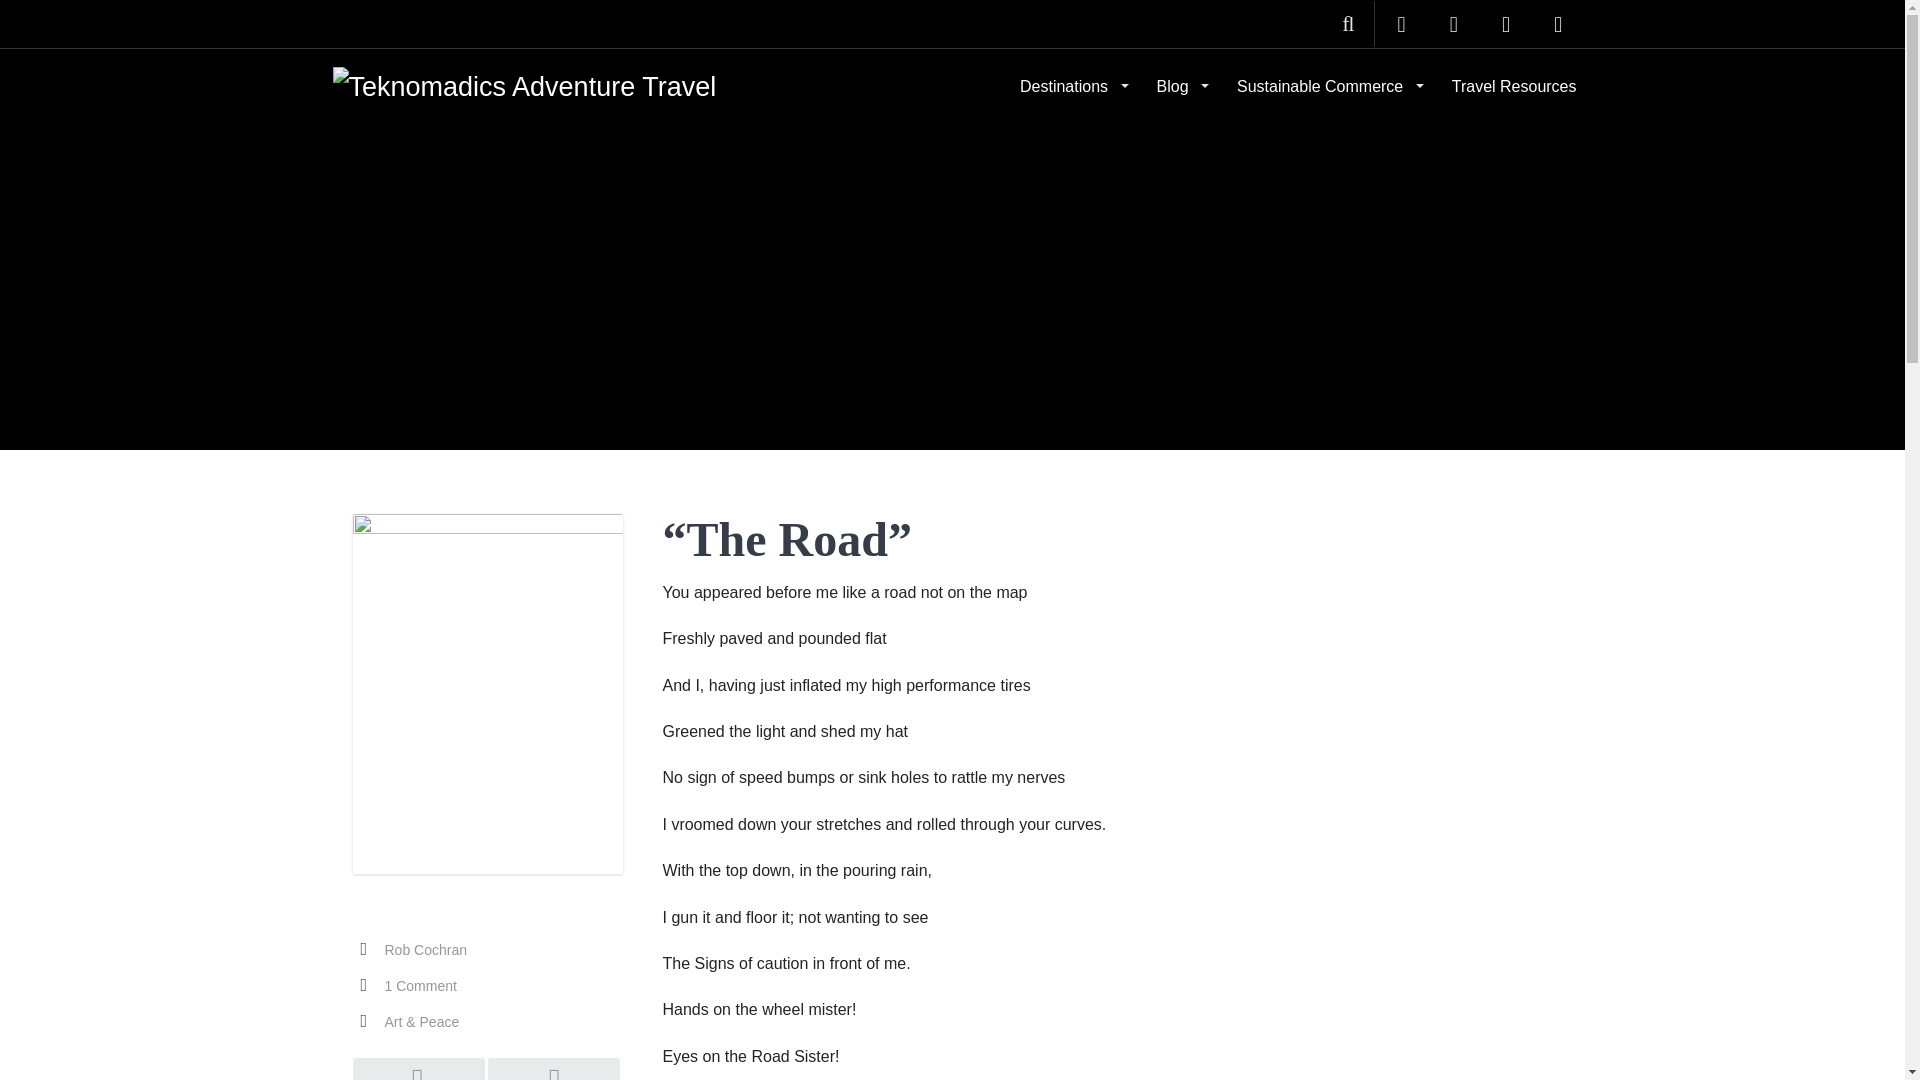  What do you see at coordinates (1328, 86) in the screenshot?
I see `Sustainable Commerce` at bounding box center [1328, 86].